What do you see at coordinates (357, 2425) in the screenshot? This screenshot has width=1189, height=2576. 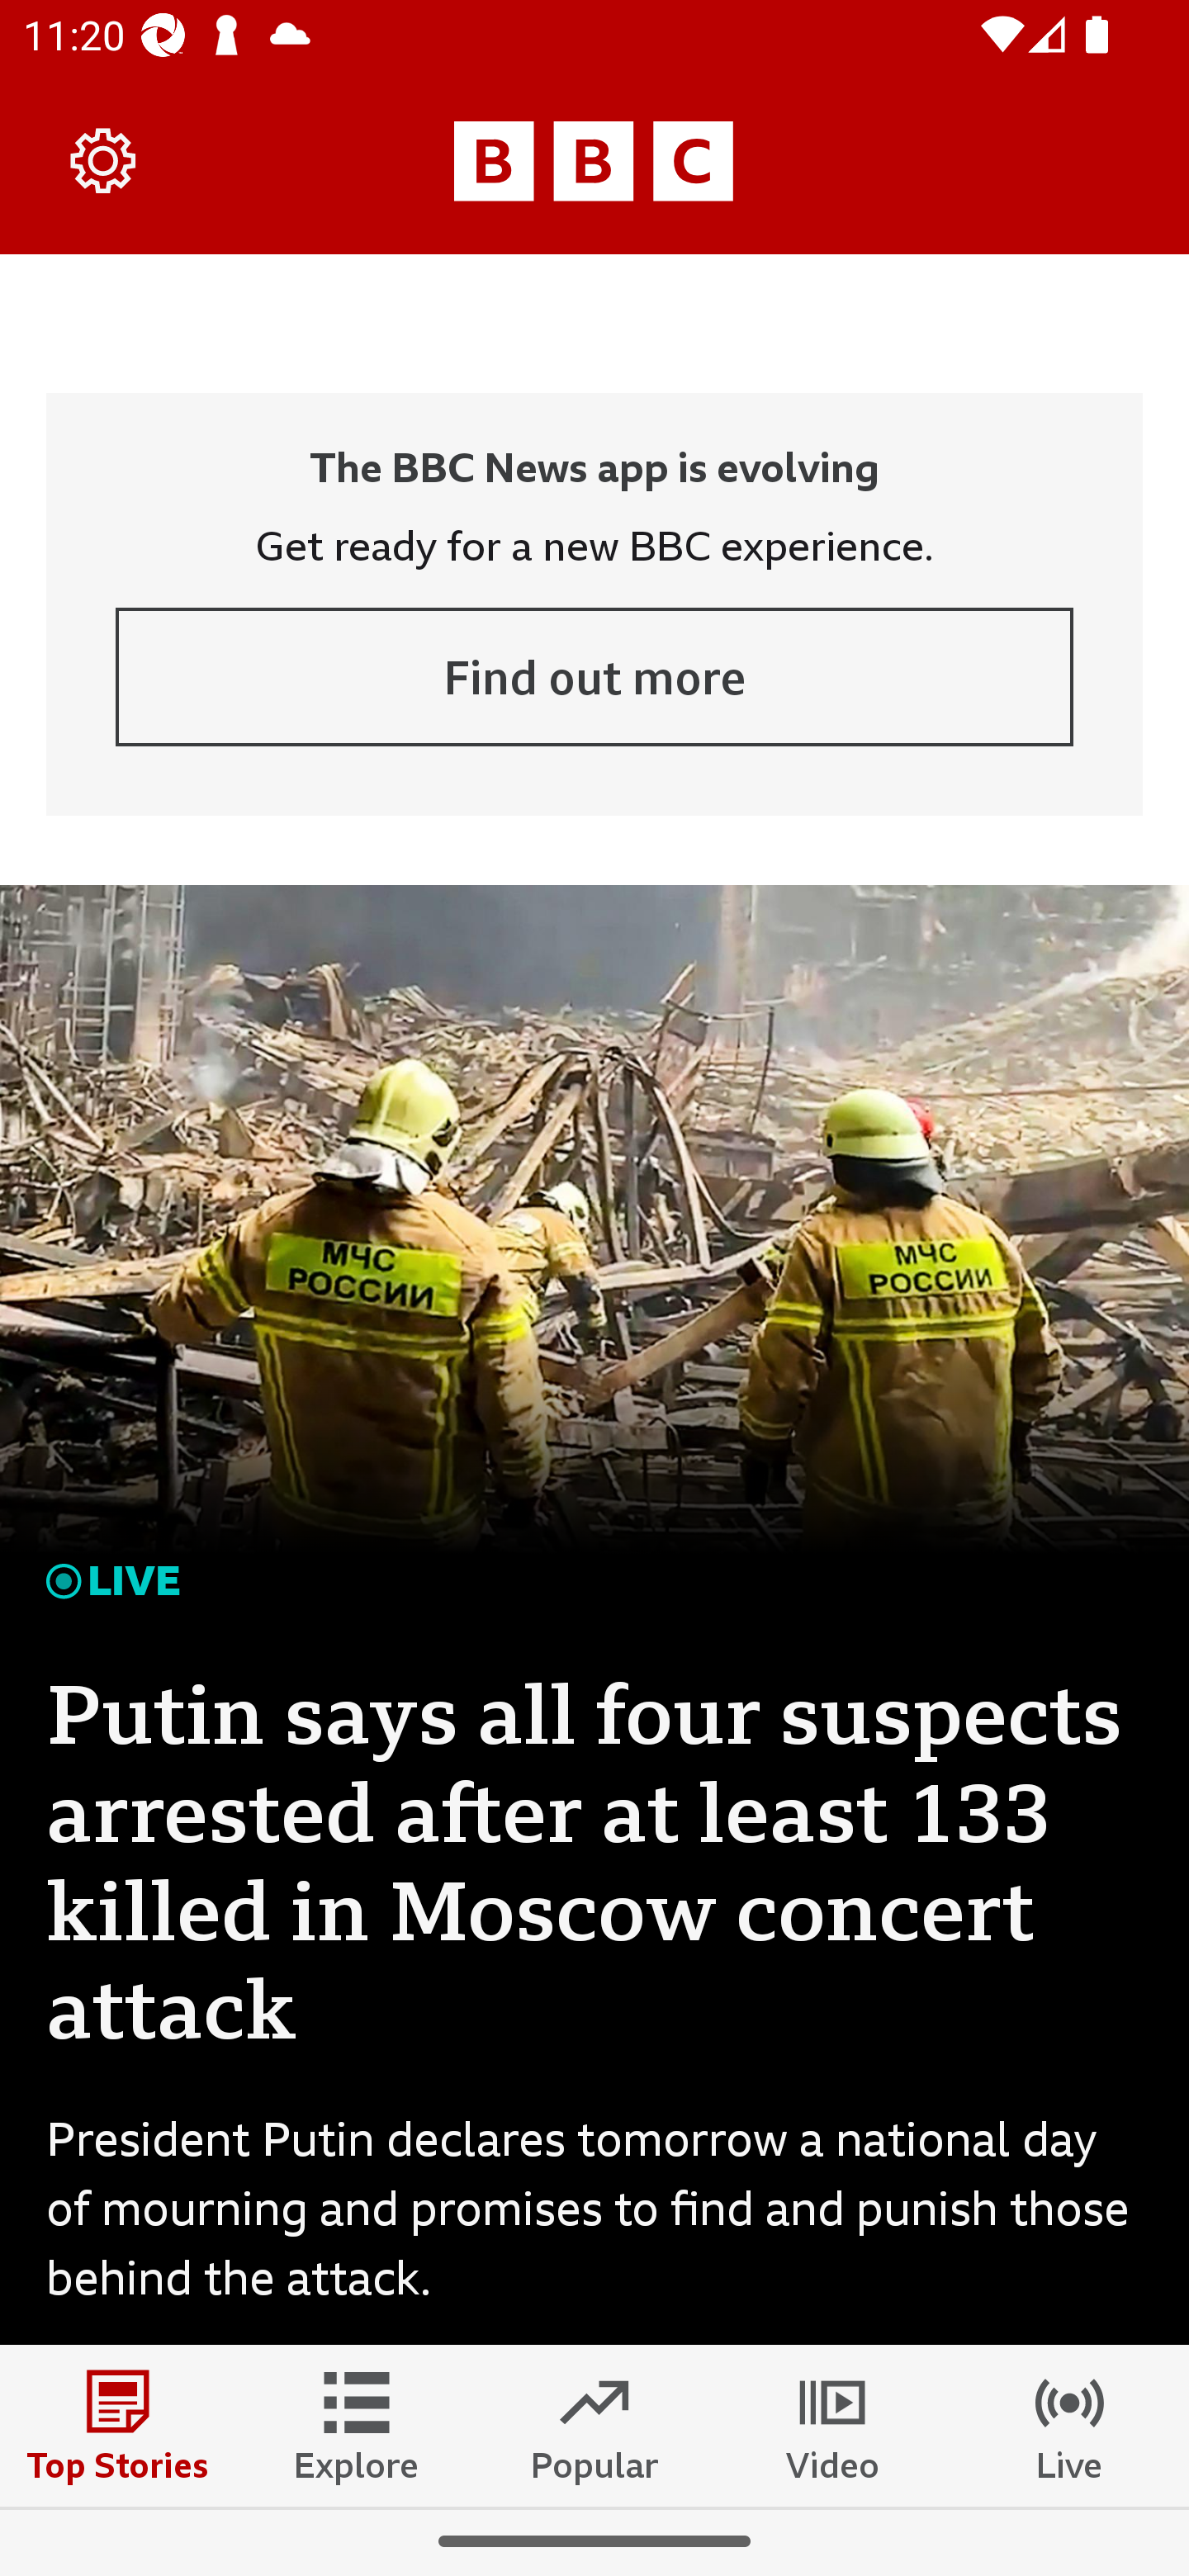 I see `Explore` at bounding box center [357, 2425].